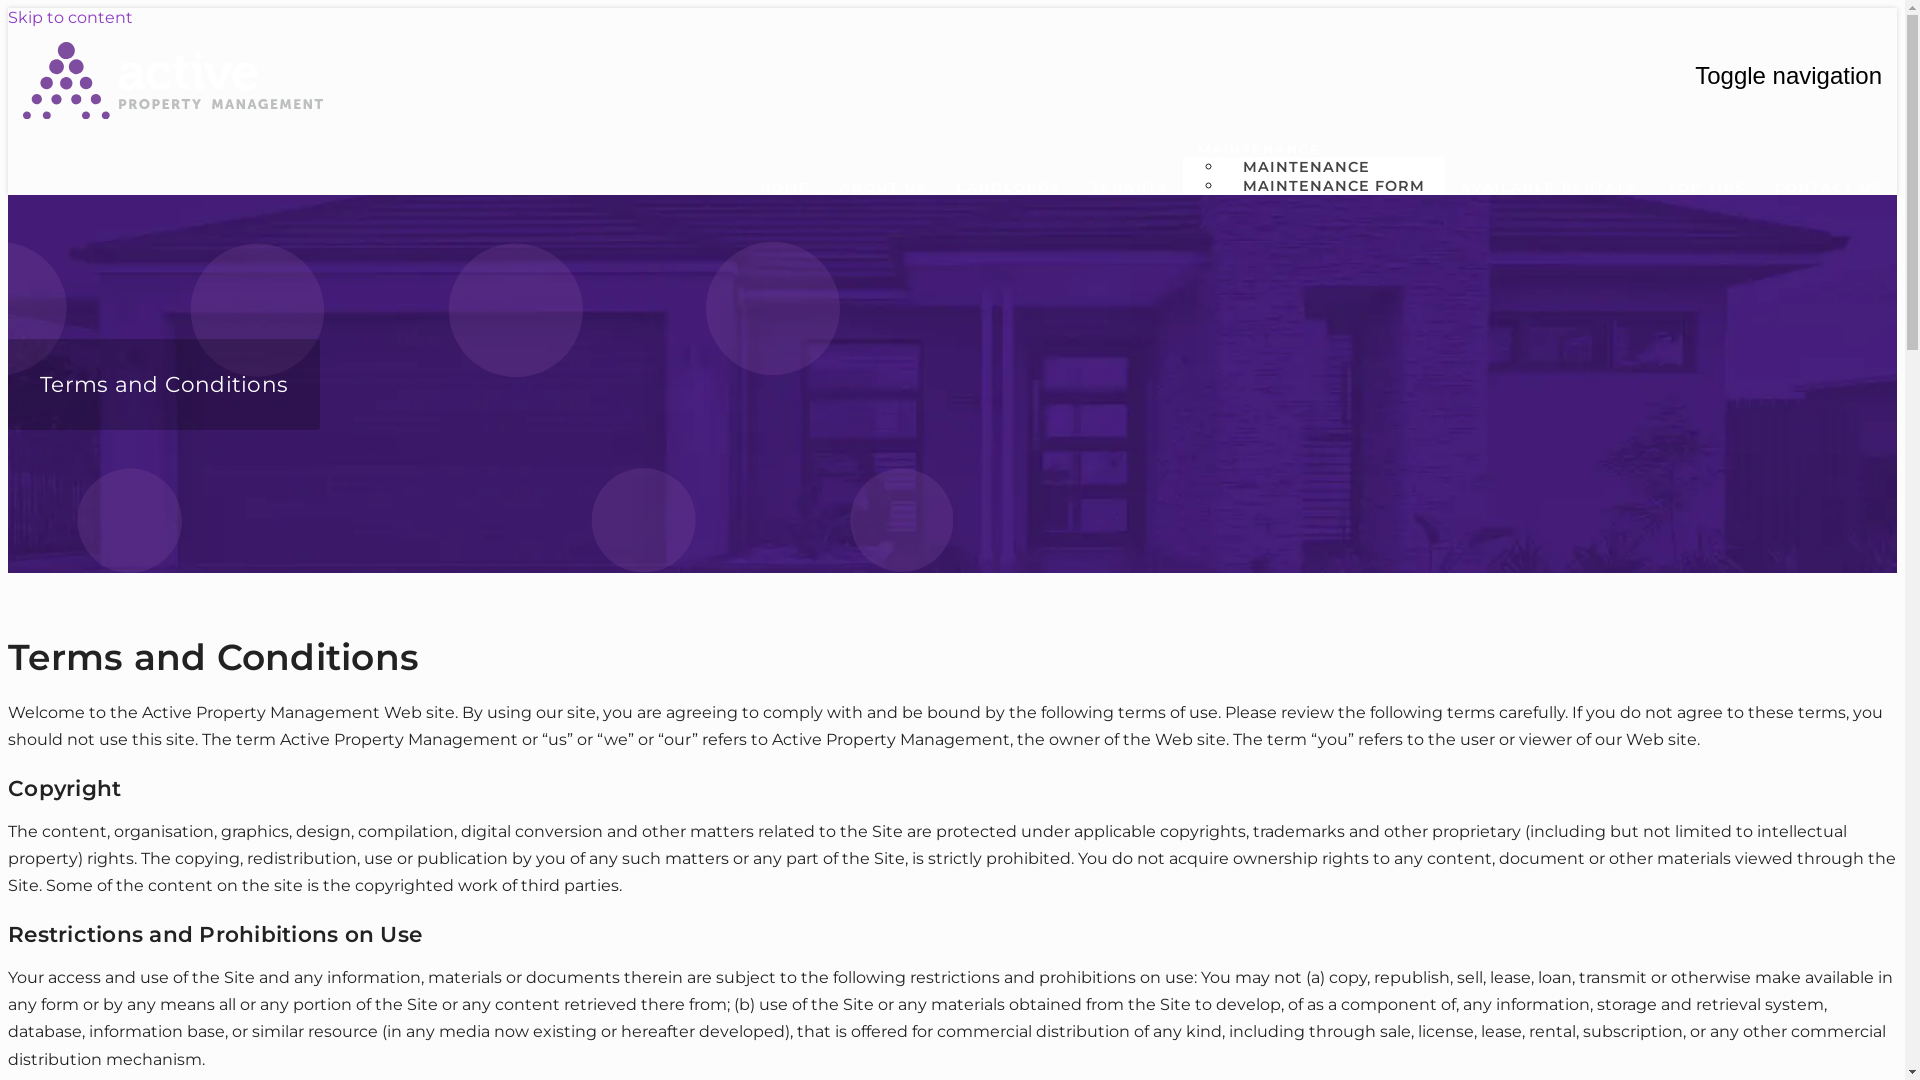 Image resolution: width=1920 pixels, height=1080 pixels. What do you see at coordinates (884, 187) in the screenshot?
I see `ABOUT US` at bounding box center [884, 187].